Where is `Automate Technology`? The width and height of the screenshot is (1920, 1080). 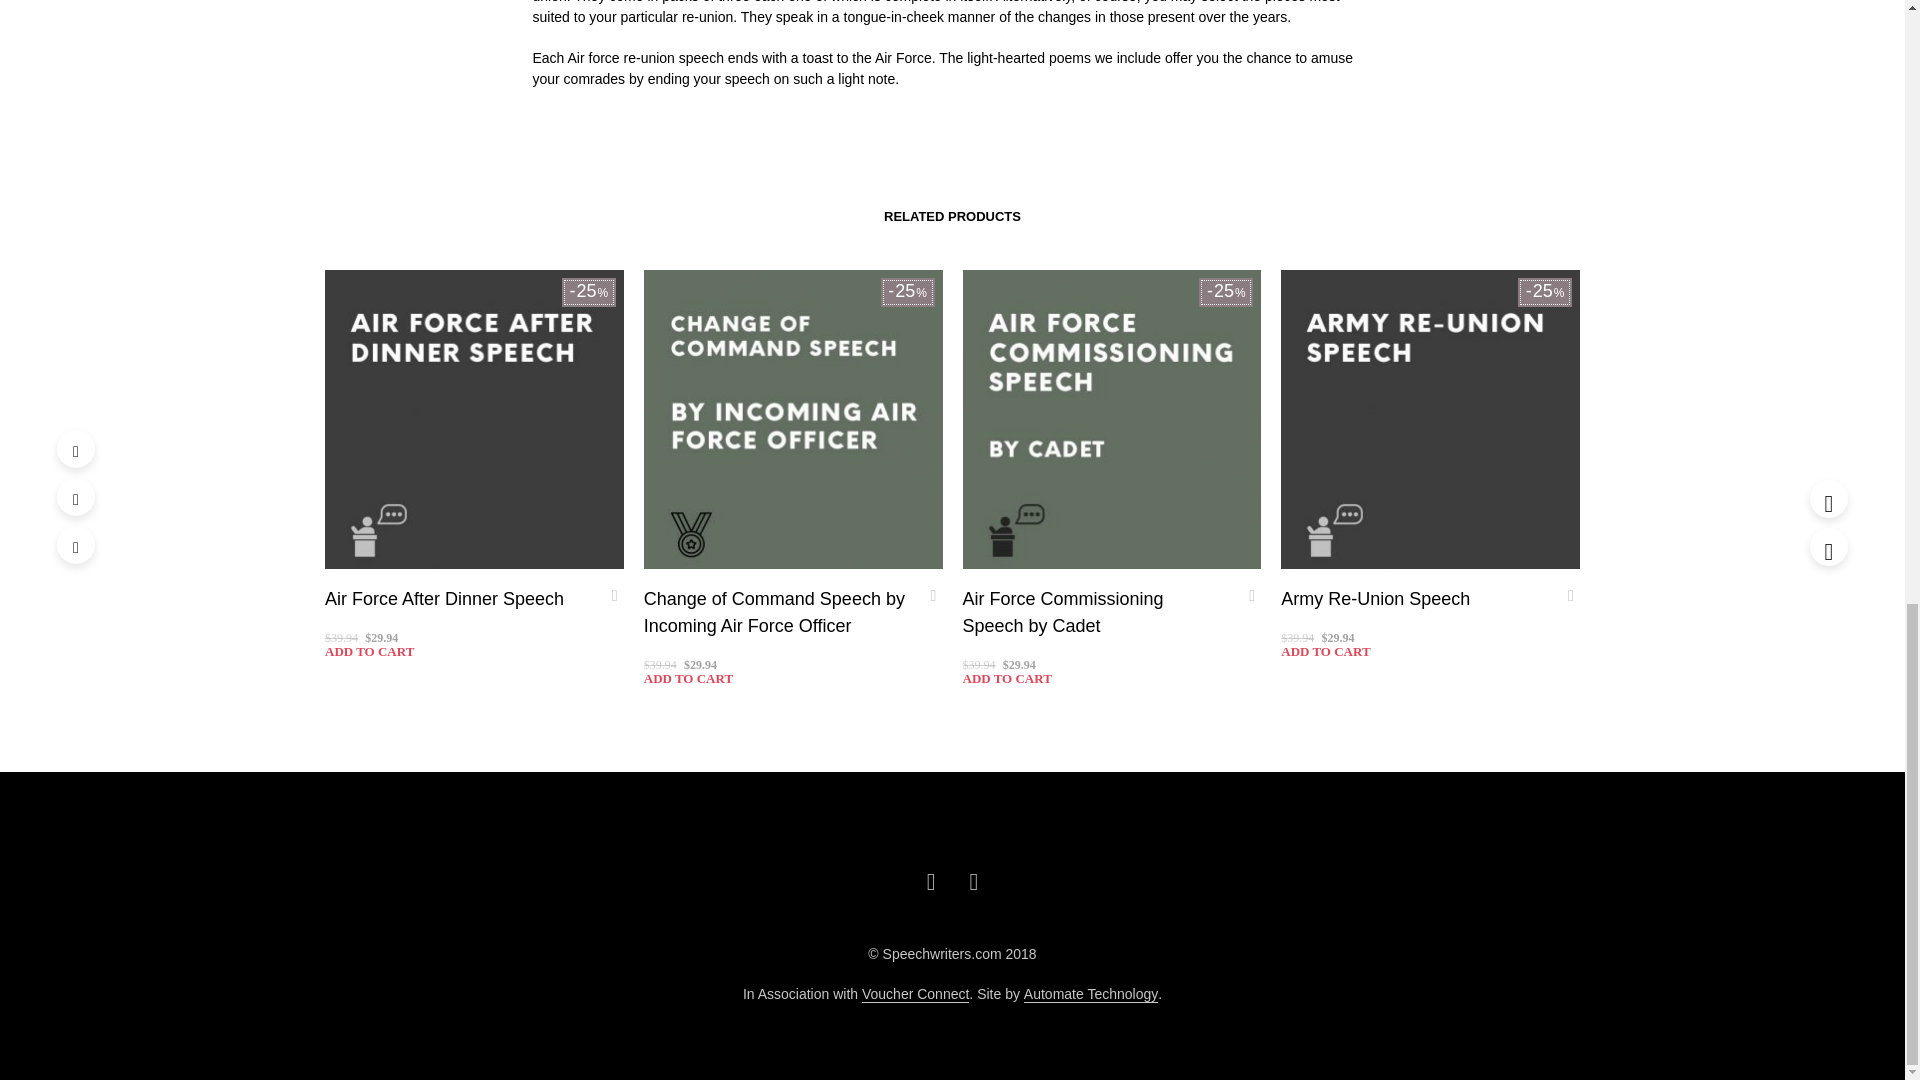
Automate Technology is located at coordinates (1090, 995).